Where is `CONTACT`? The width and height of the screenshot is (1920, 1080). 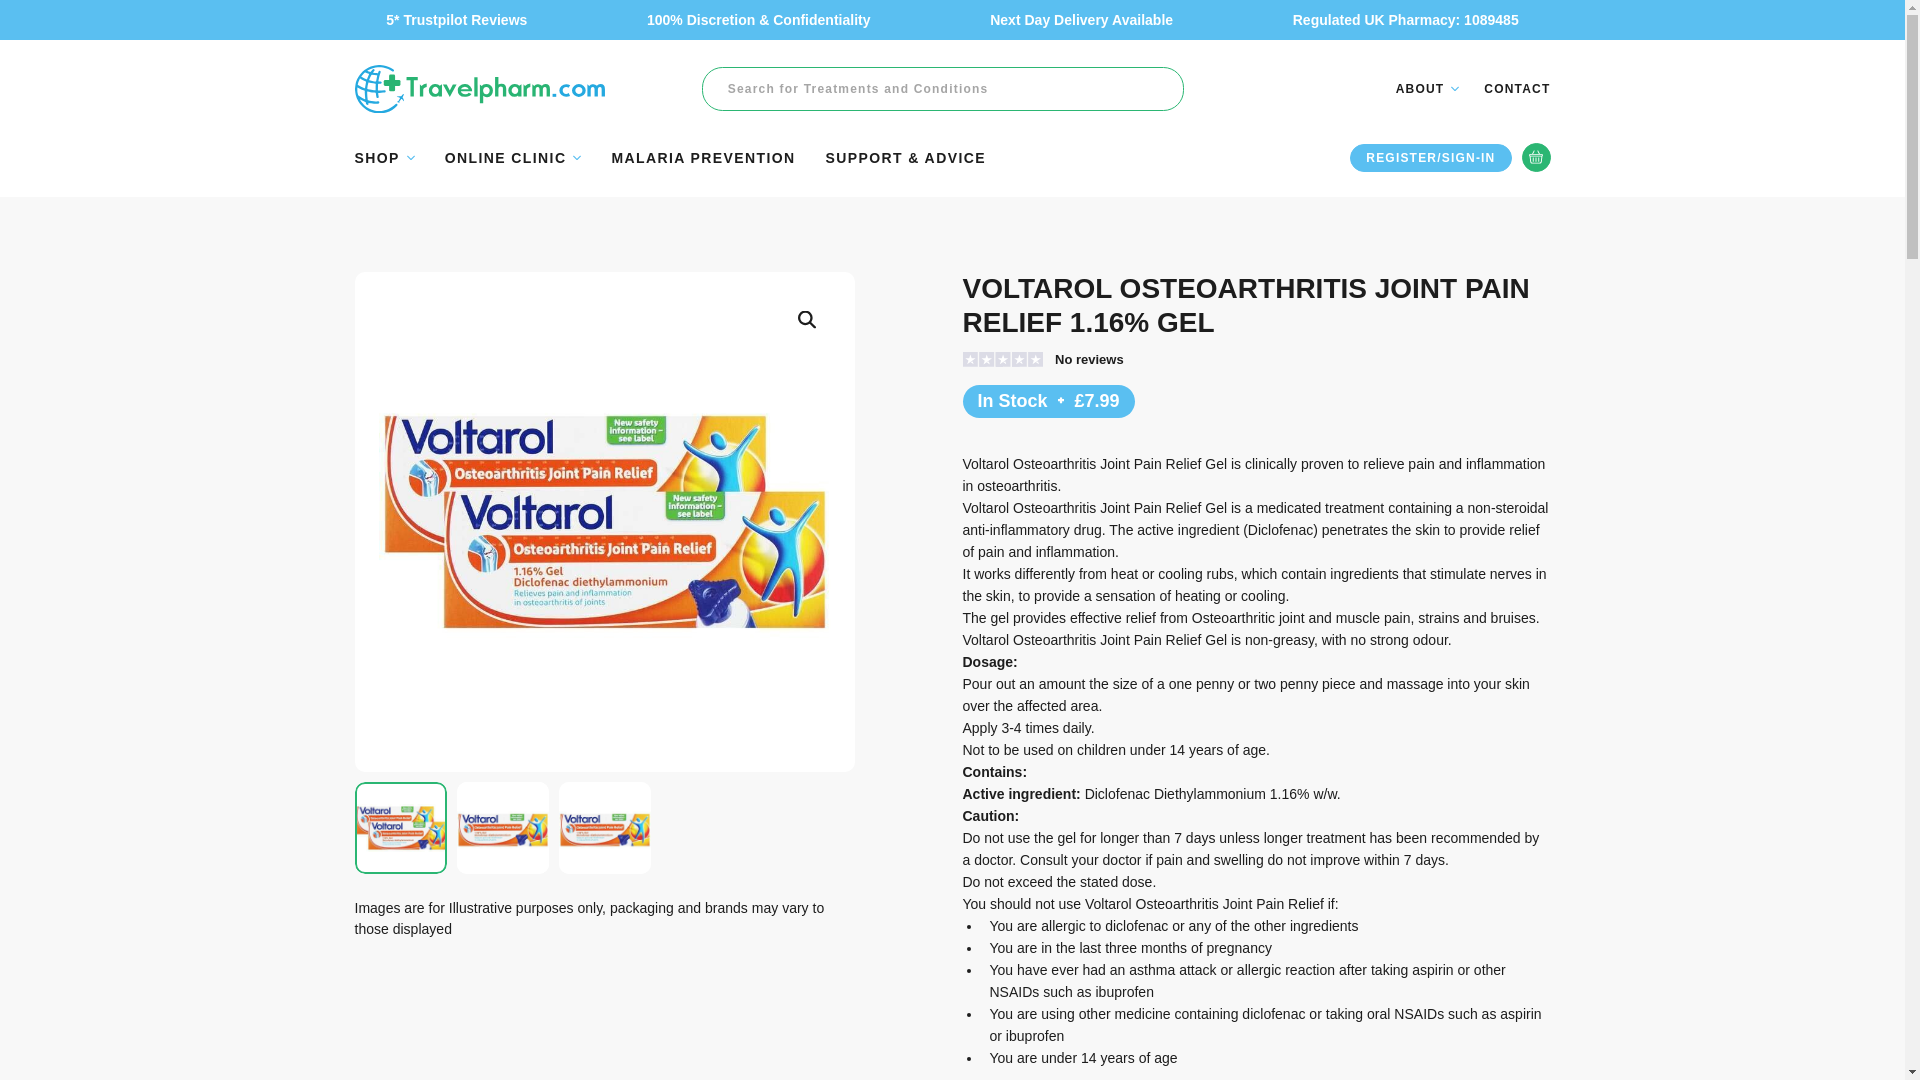 CONTACT is located at coordinates (1516, 89).